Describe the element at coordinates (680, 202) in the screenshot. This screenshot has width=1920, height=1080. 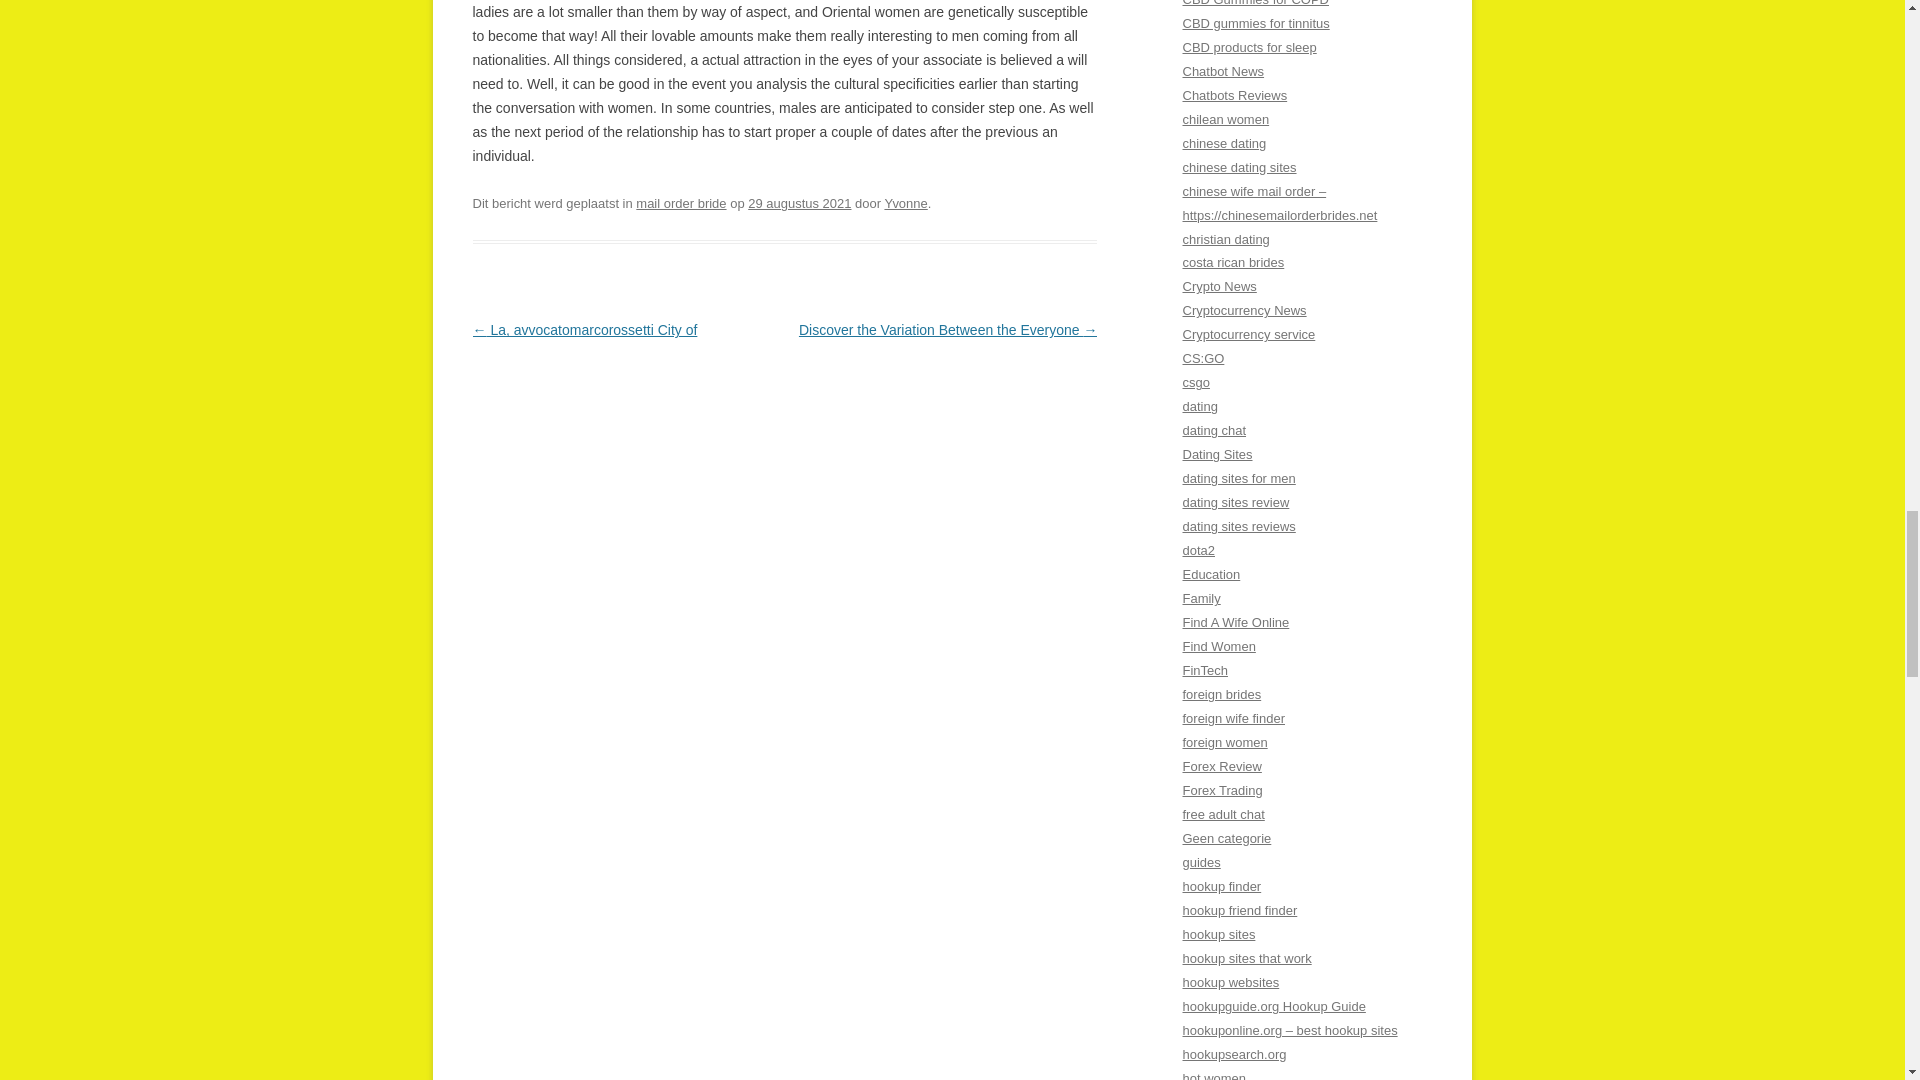
I see `mail order bride` at that location.